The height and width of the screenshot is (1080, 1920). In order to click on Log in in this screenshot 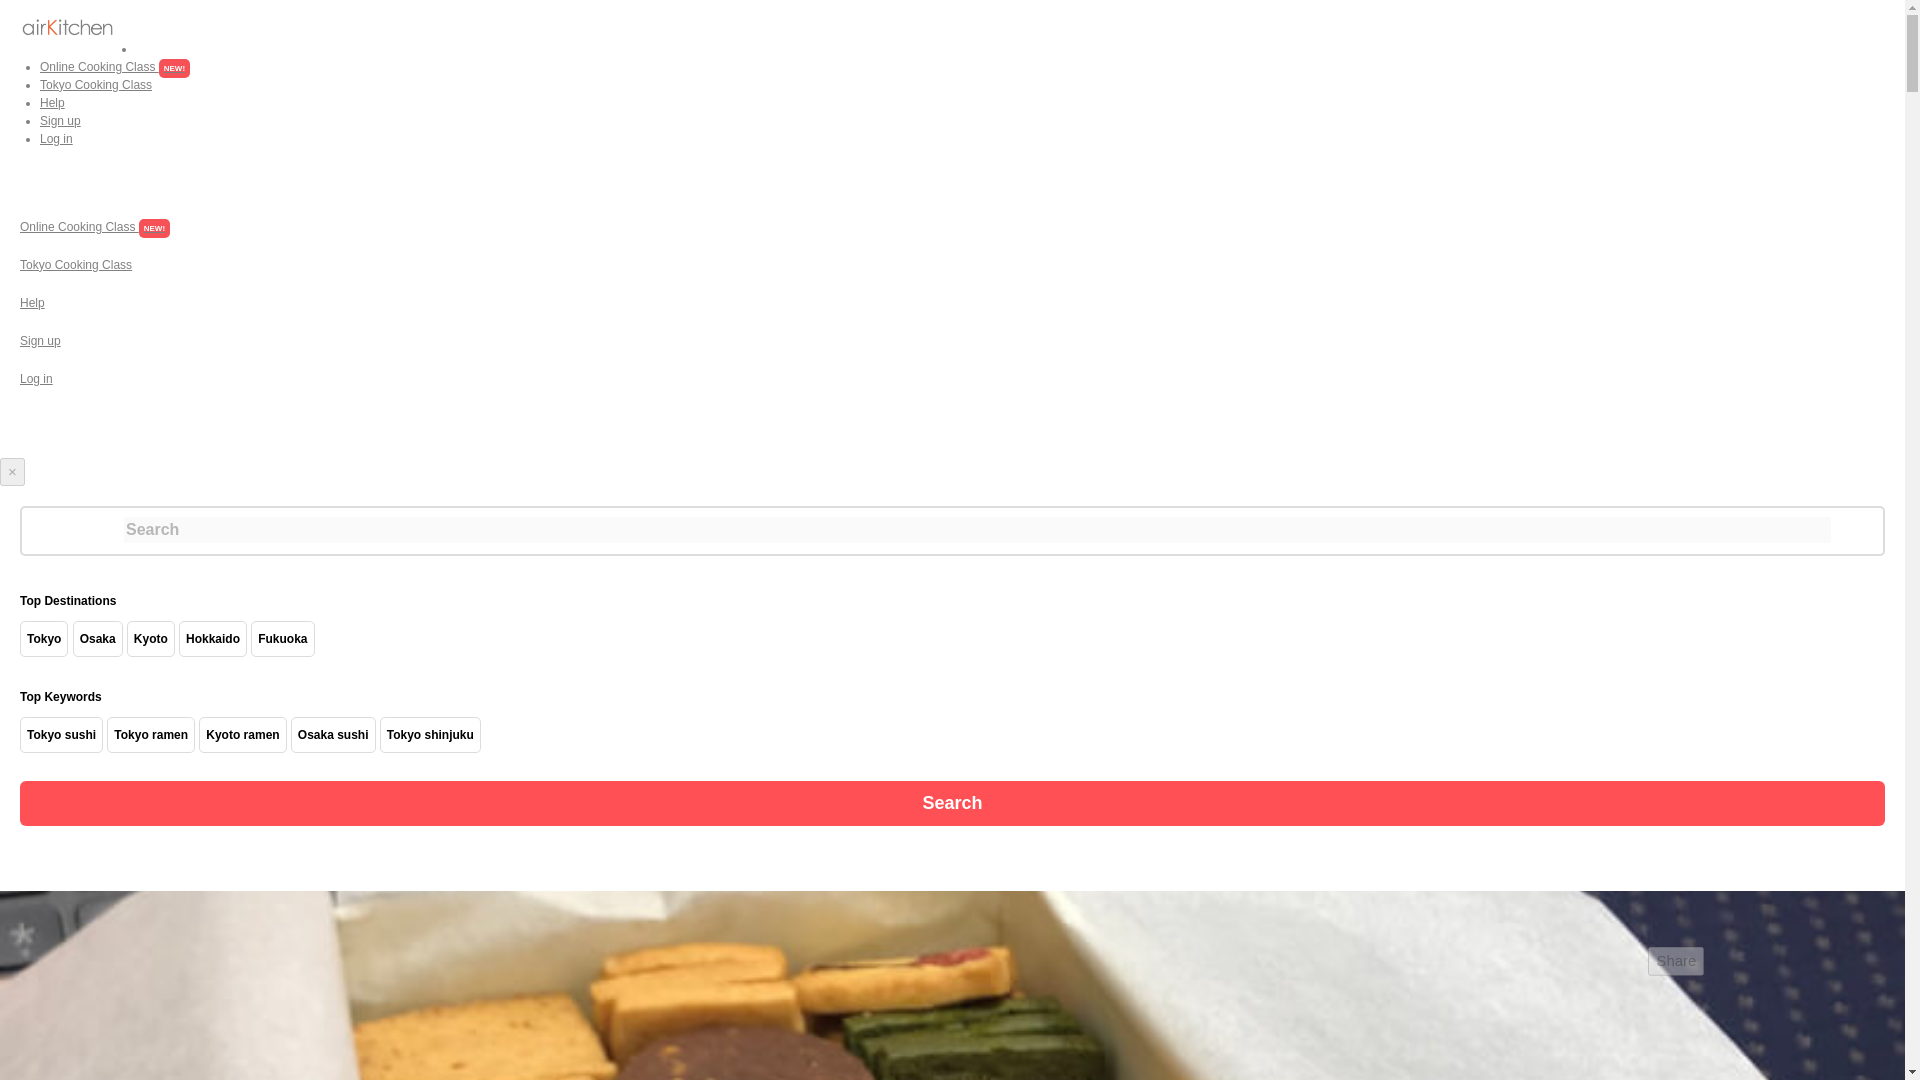, I will do `click(56, 138)`.